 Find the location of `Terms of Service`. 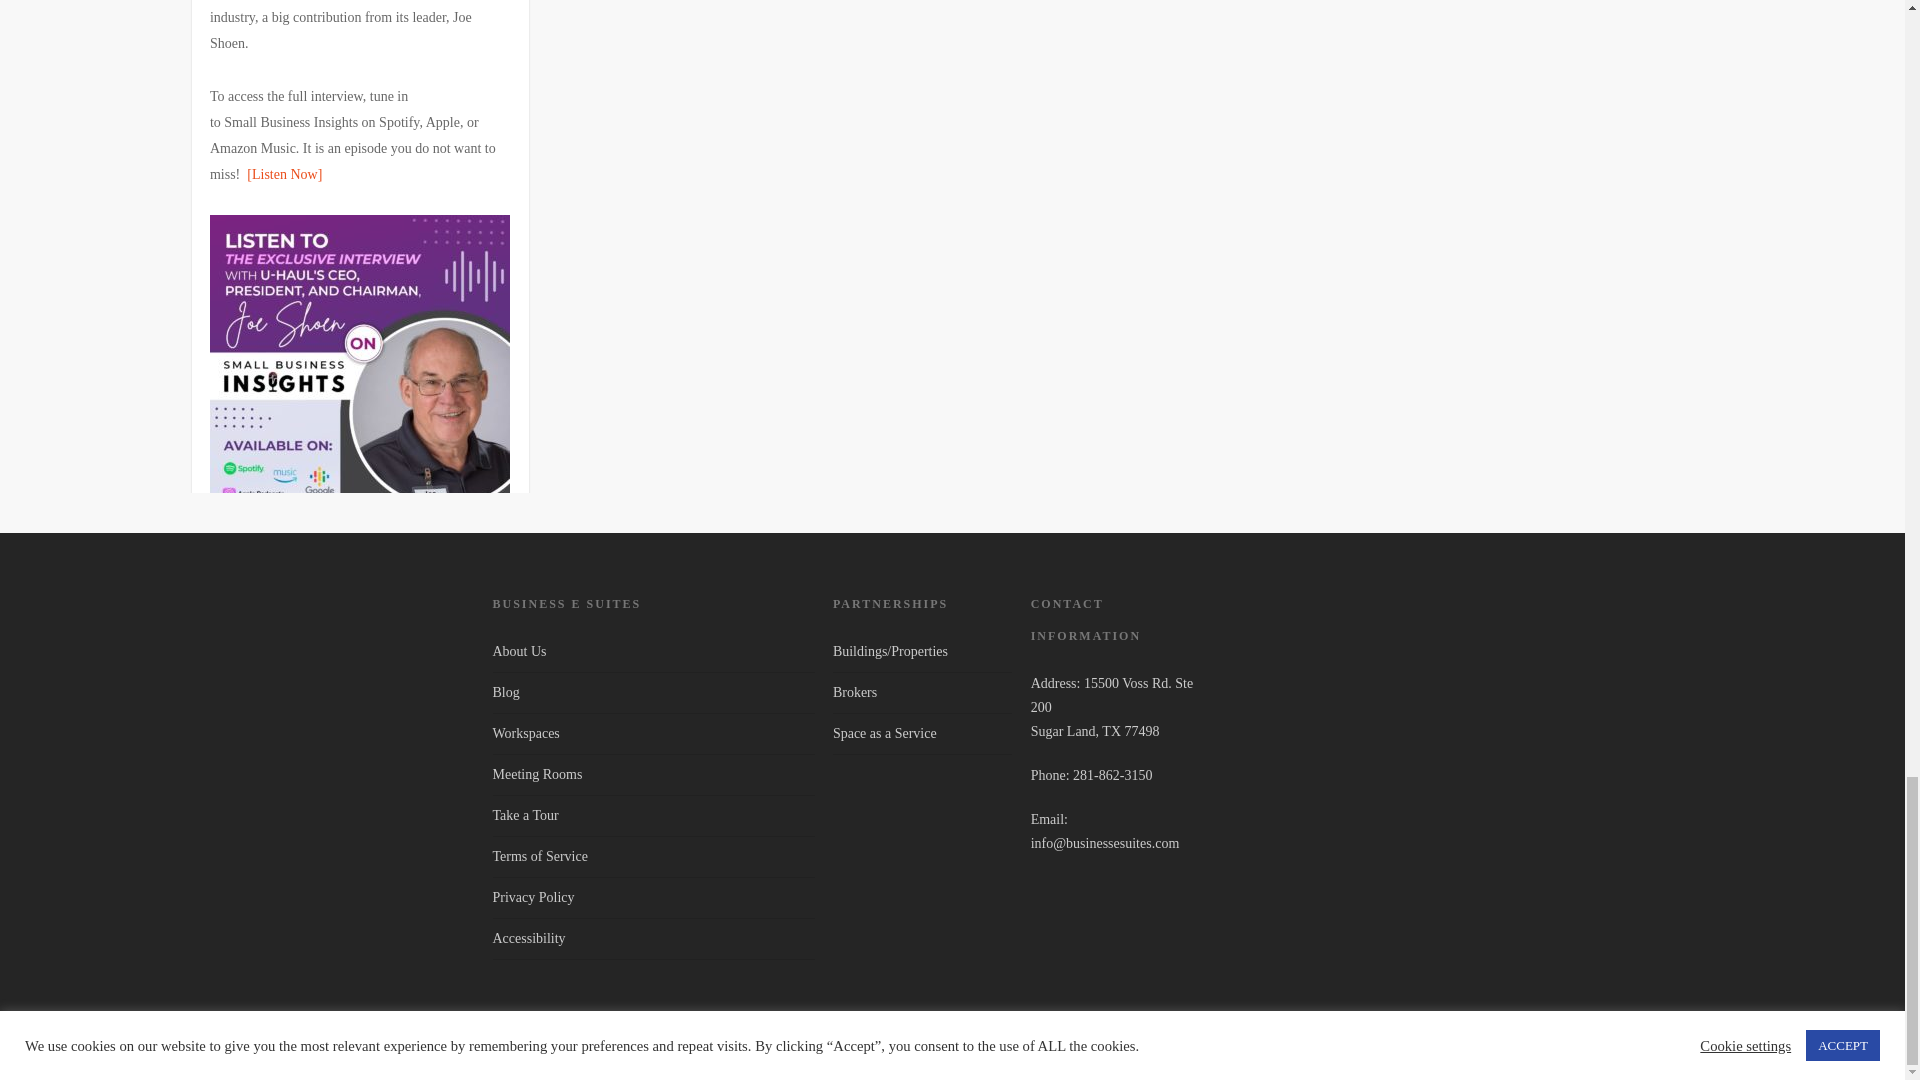

Terms of Service is located at coordinates (652, 856).